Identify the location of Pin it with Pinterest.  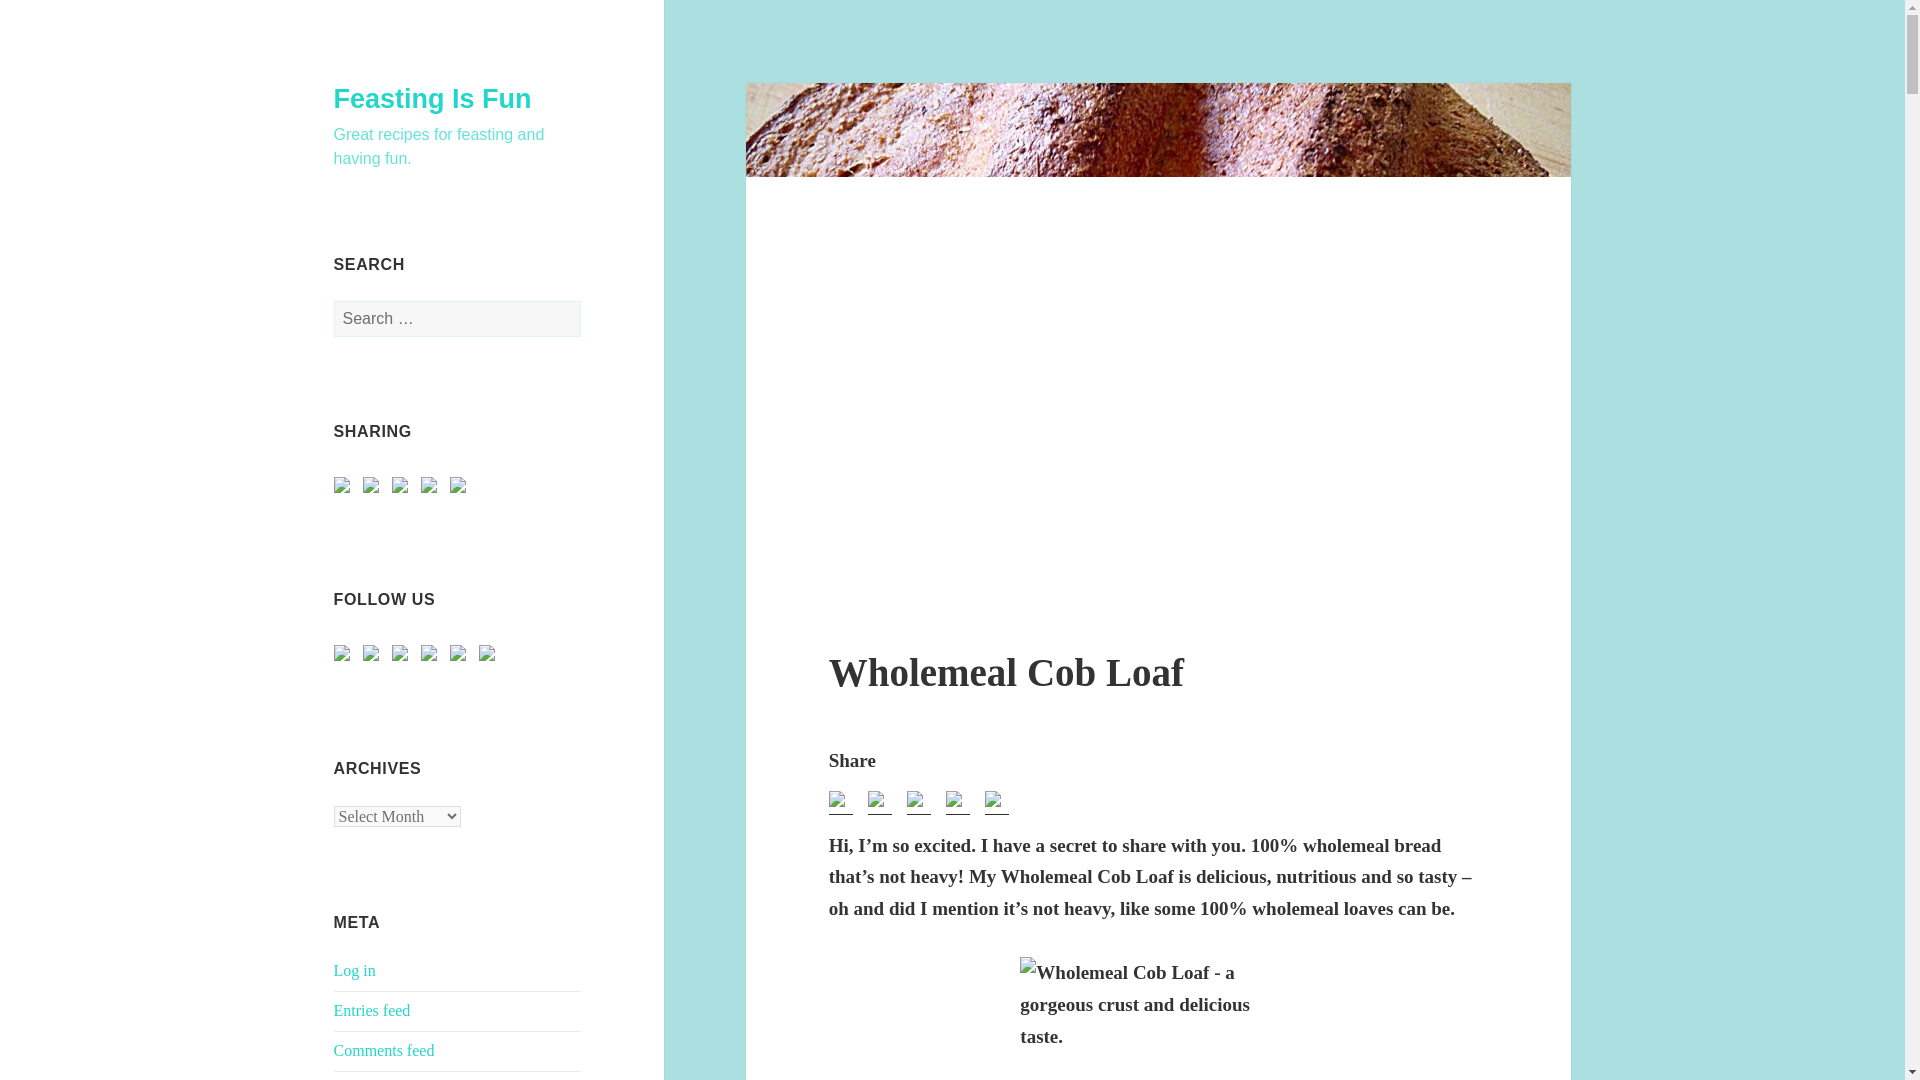
(399, 484).